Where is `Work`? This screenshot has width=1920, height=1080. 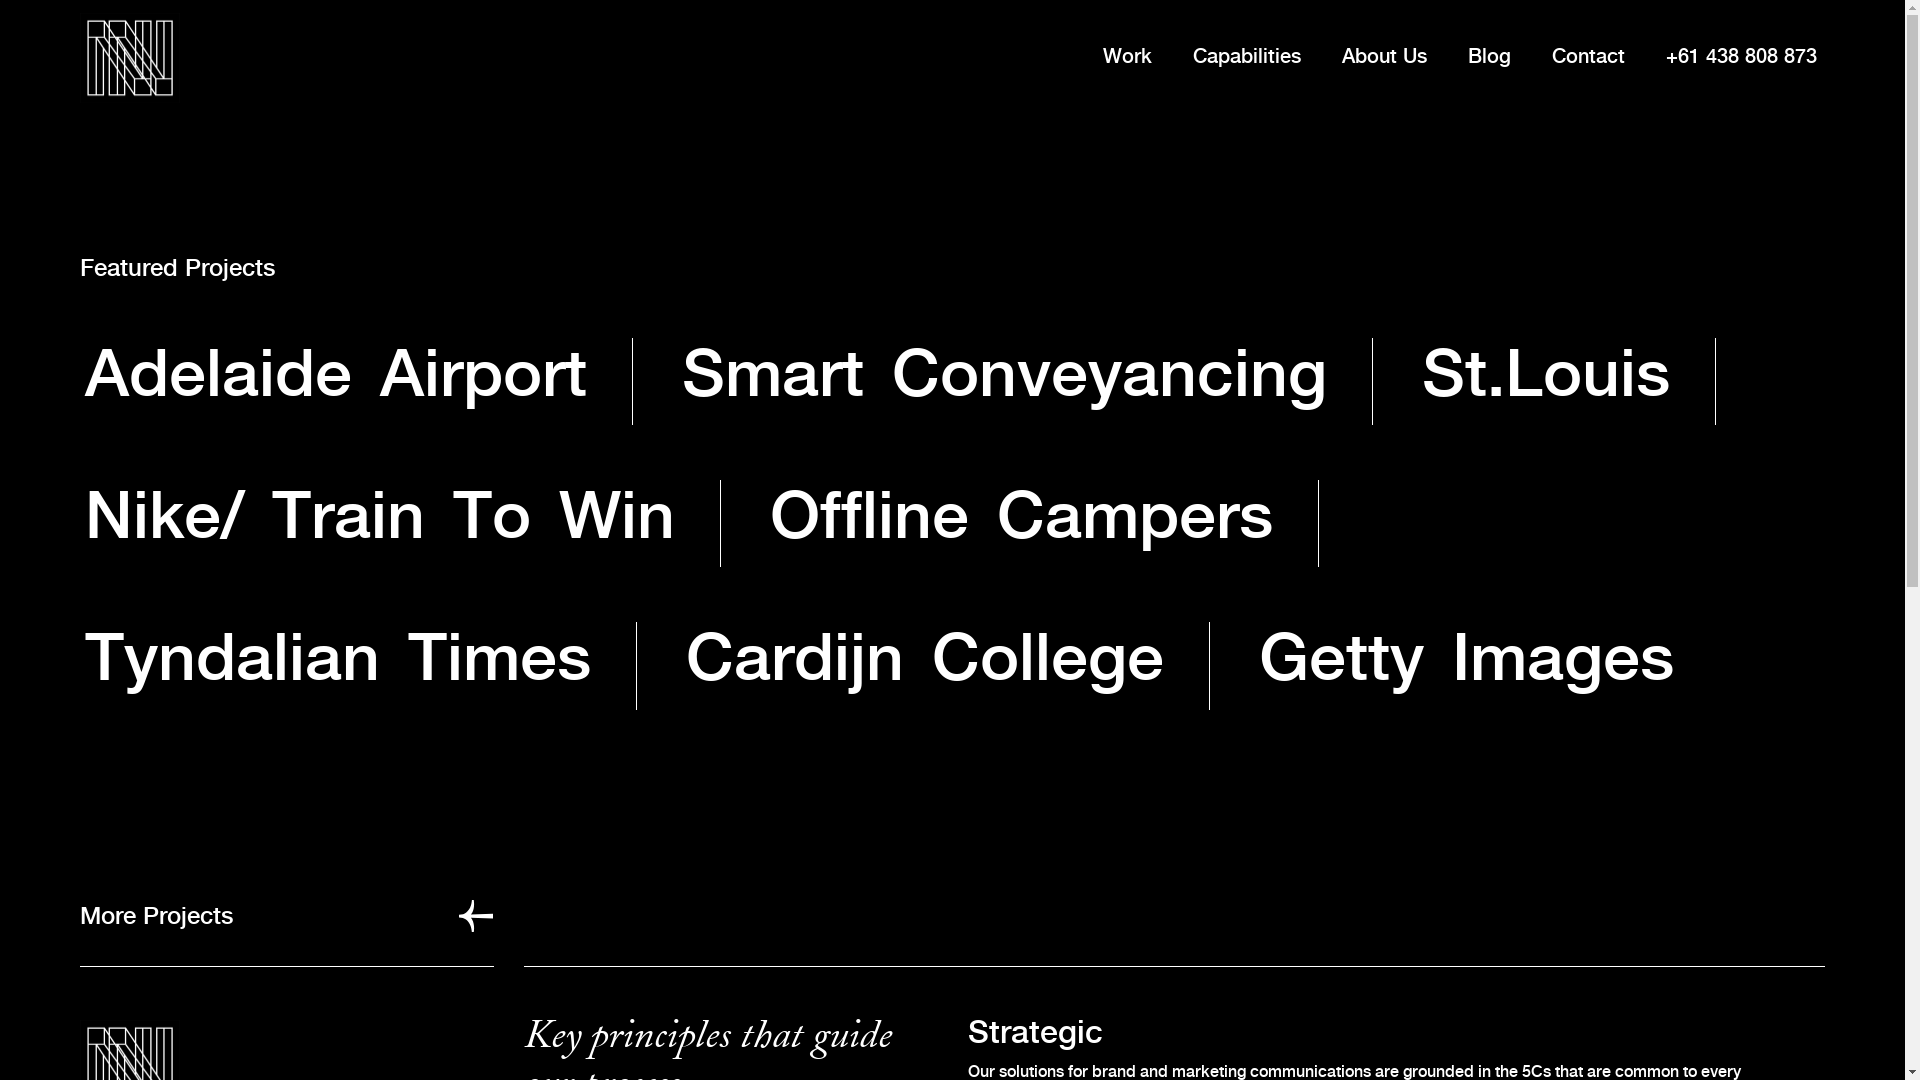 Work is located at coordinates (1128, 58).